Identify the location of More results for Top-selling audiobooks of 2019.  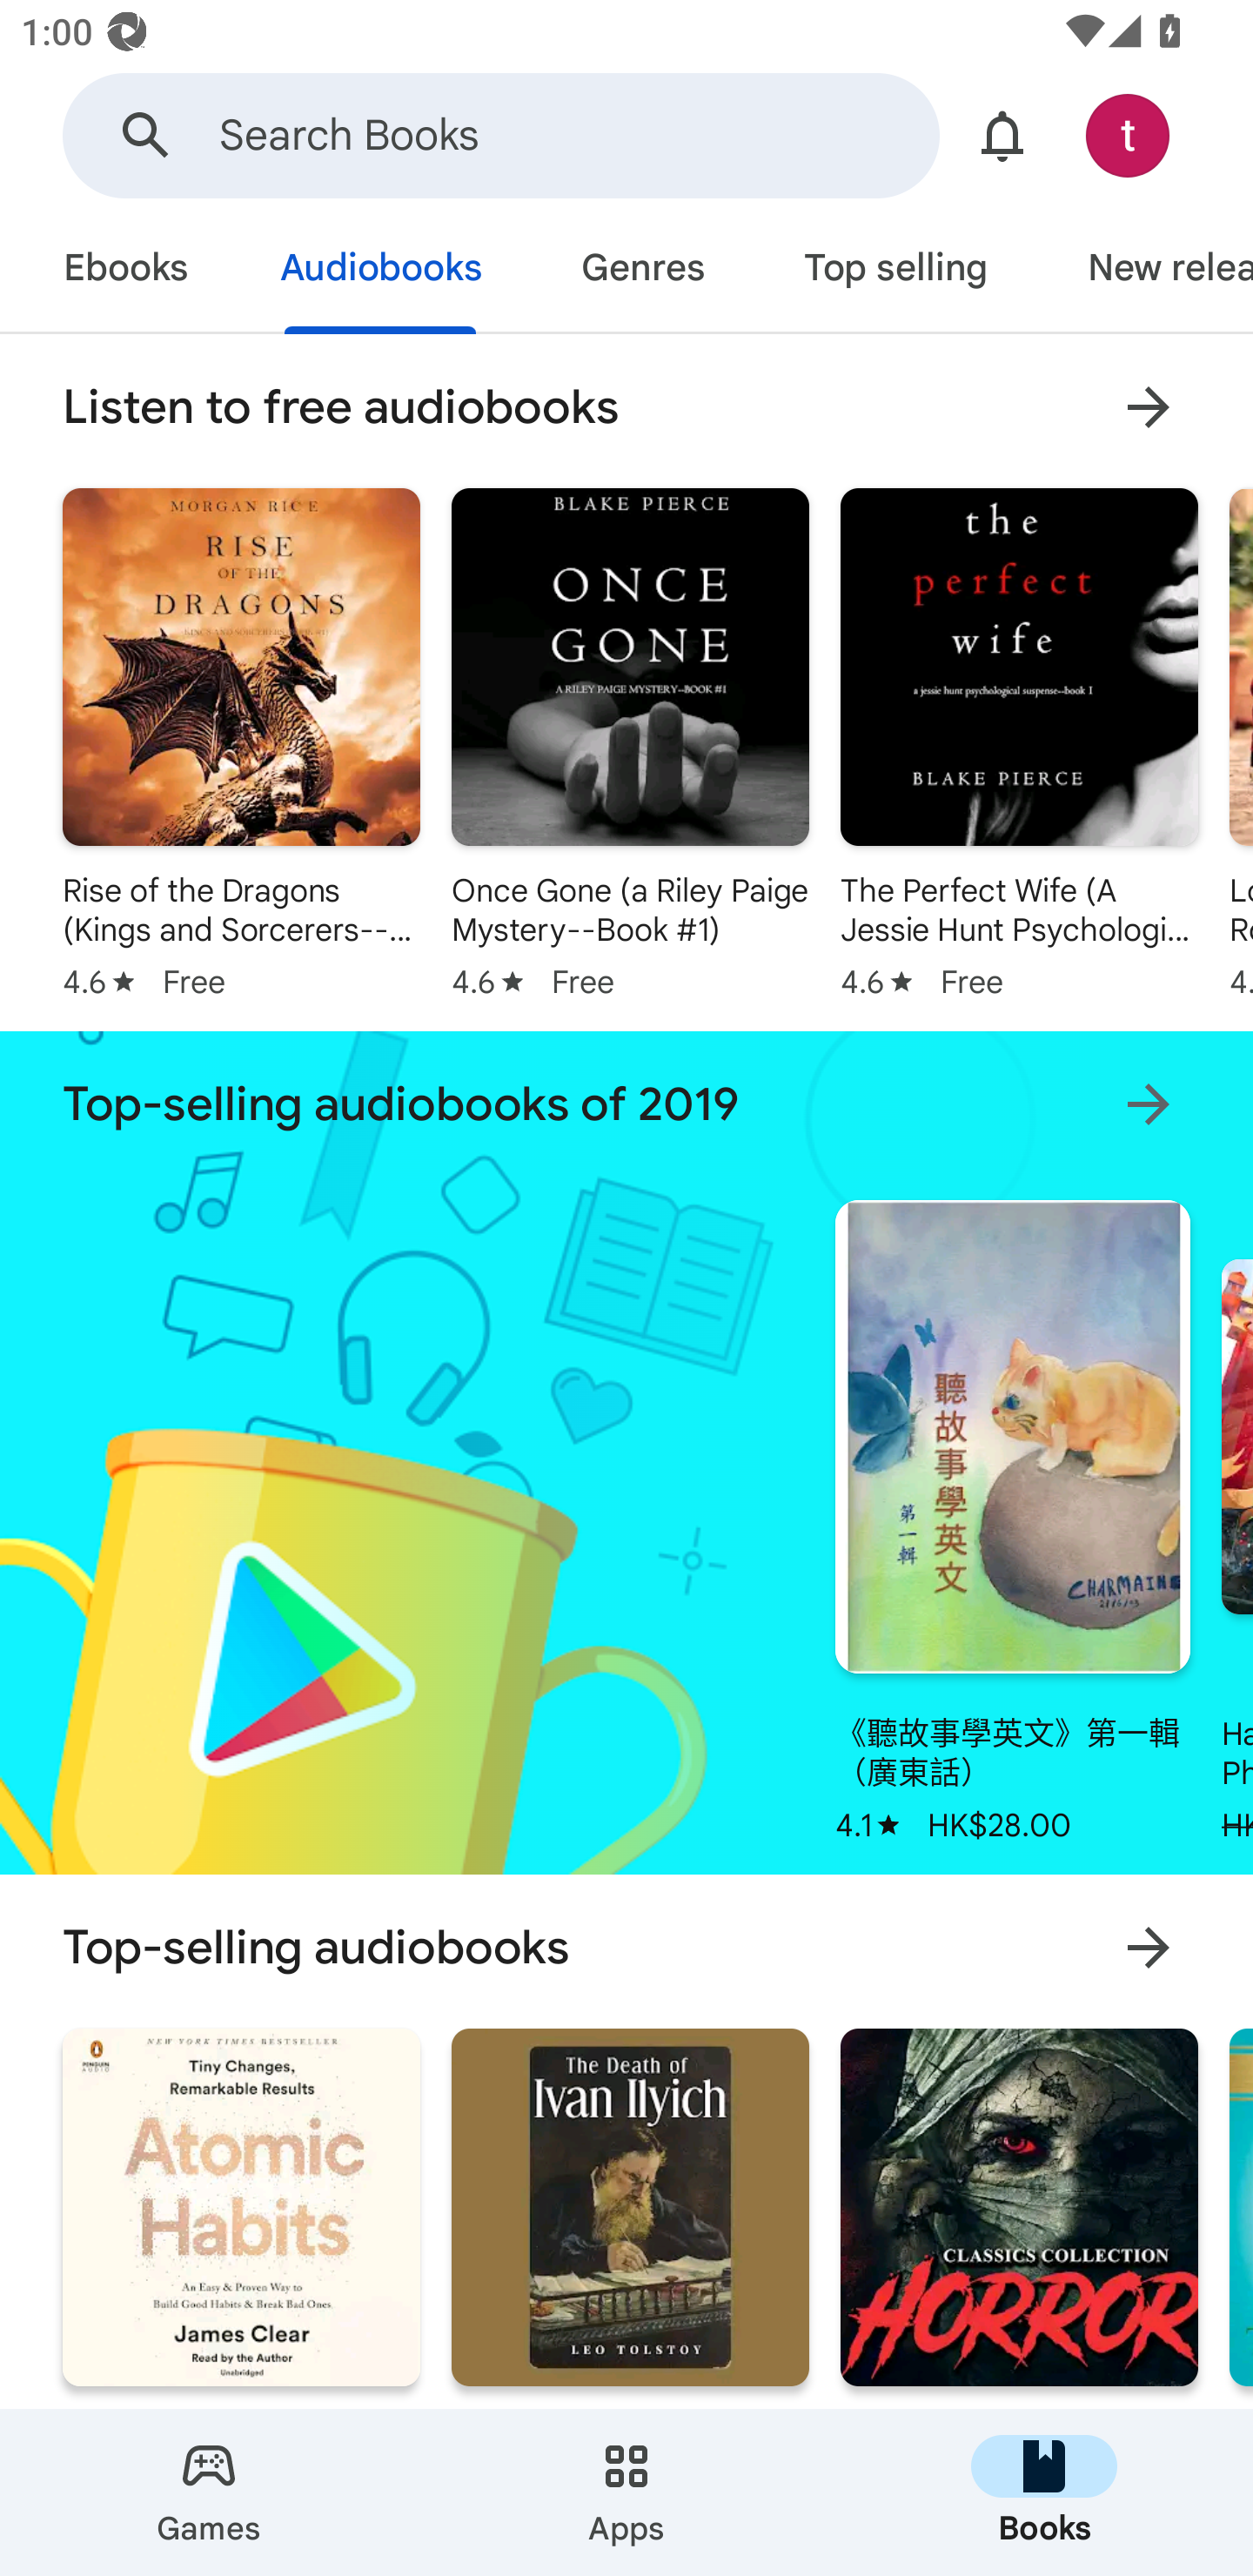
(1149, 1104).